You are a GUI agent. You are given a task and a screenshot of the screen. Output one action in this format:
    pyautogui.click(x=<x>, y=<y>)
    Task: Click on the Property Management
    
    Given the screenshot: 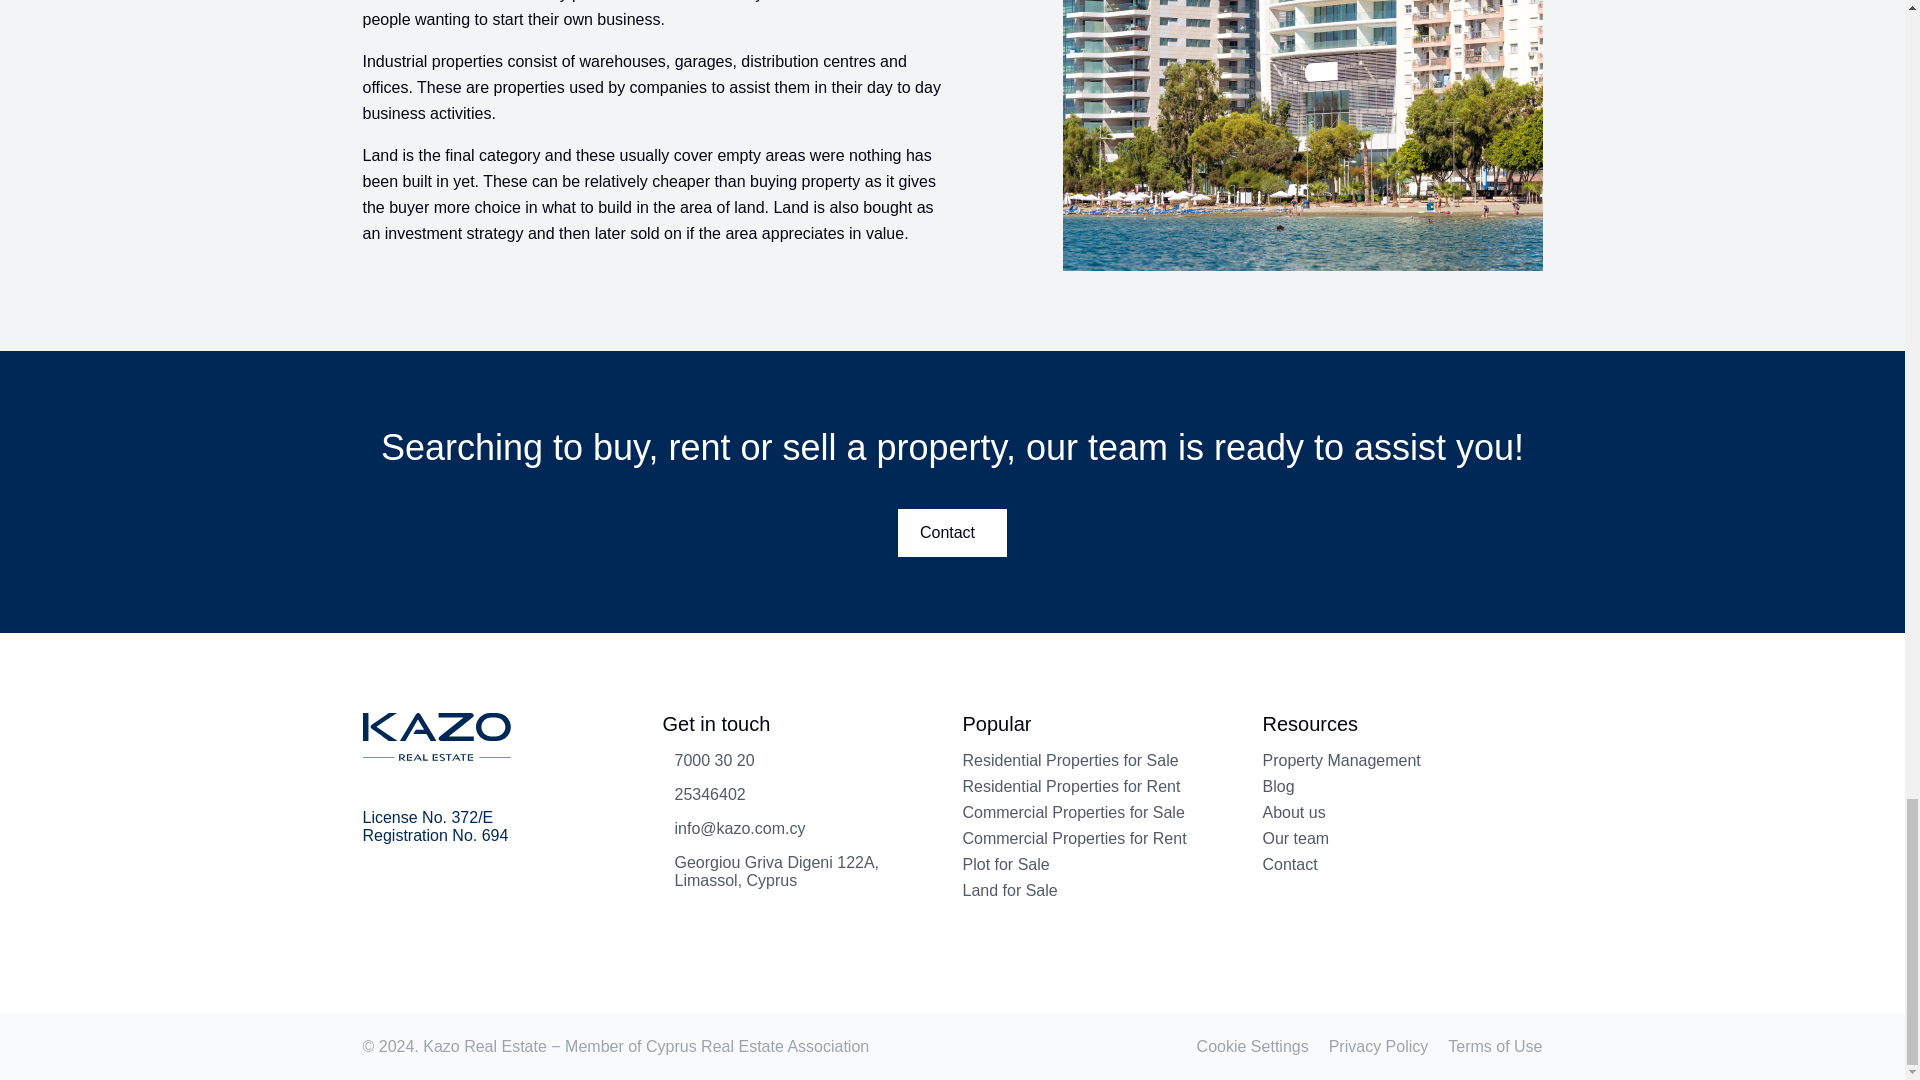 What is the action you would take?
    pyautogui.click(x=1340, y=760)
    